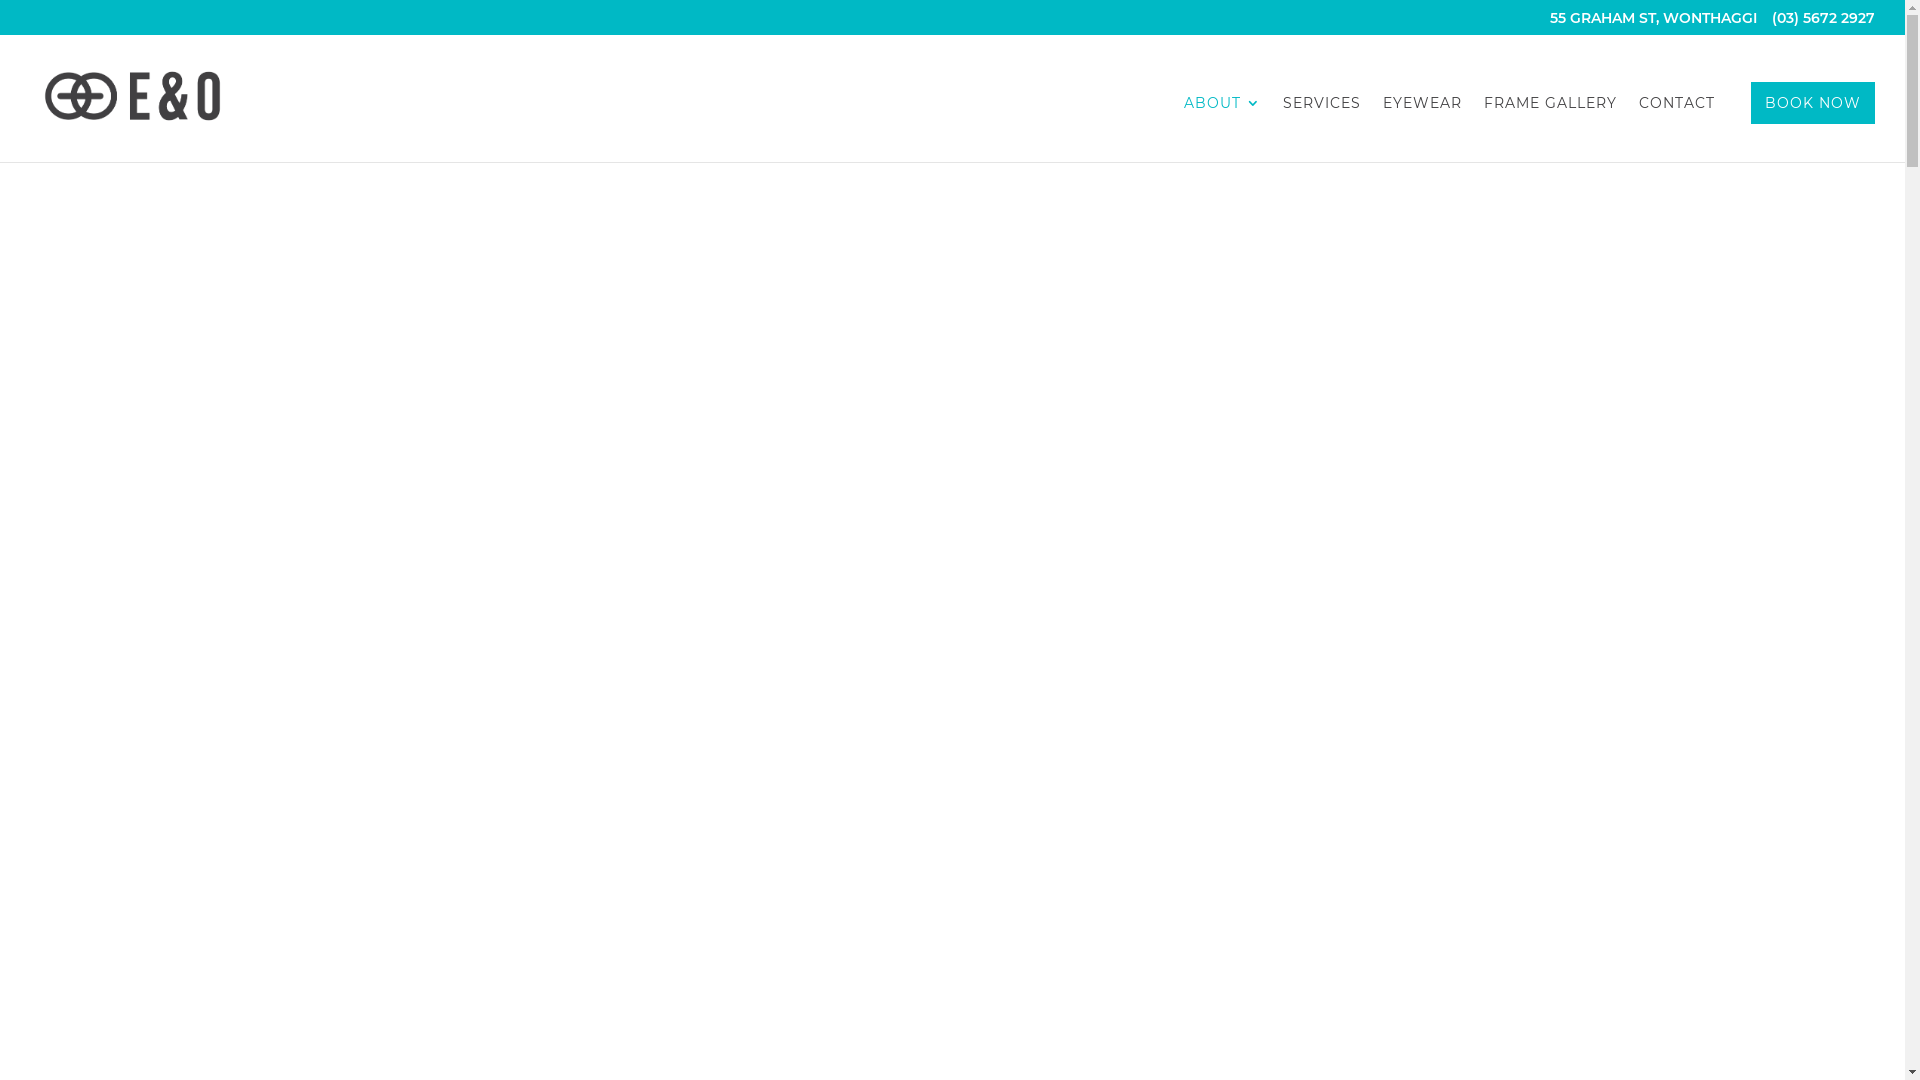 The width and height of the screenshot is (1920, 1080). Describe the element at coordinates (1550, 129) in the screenshot. I see `FRAME GALLERY` at that location.